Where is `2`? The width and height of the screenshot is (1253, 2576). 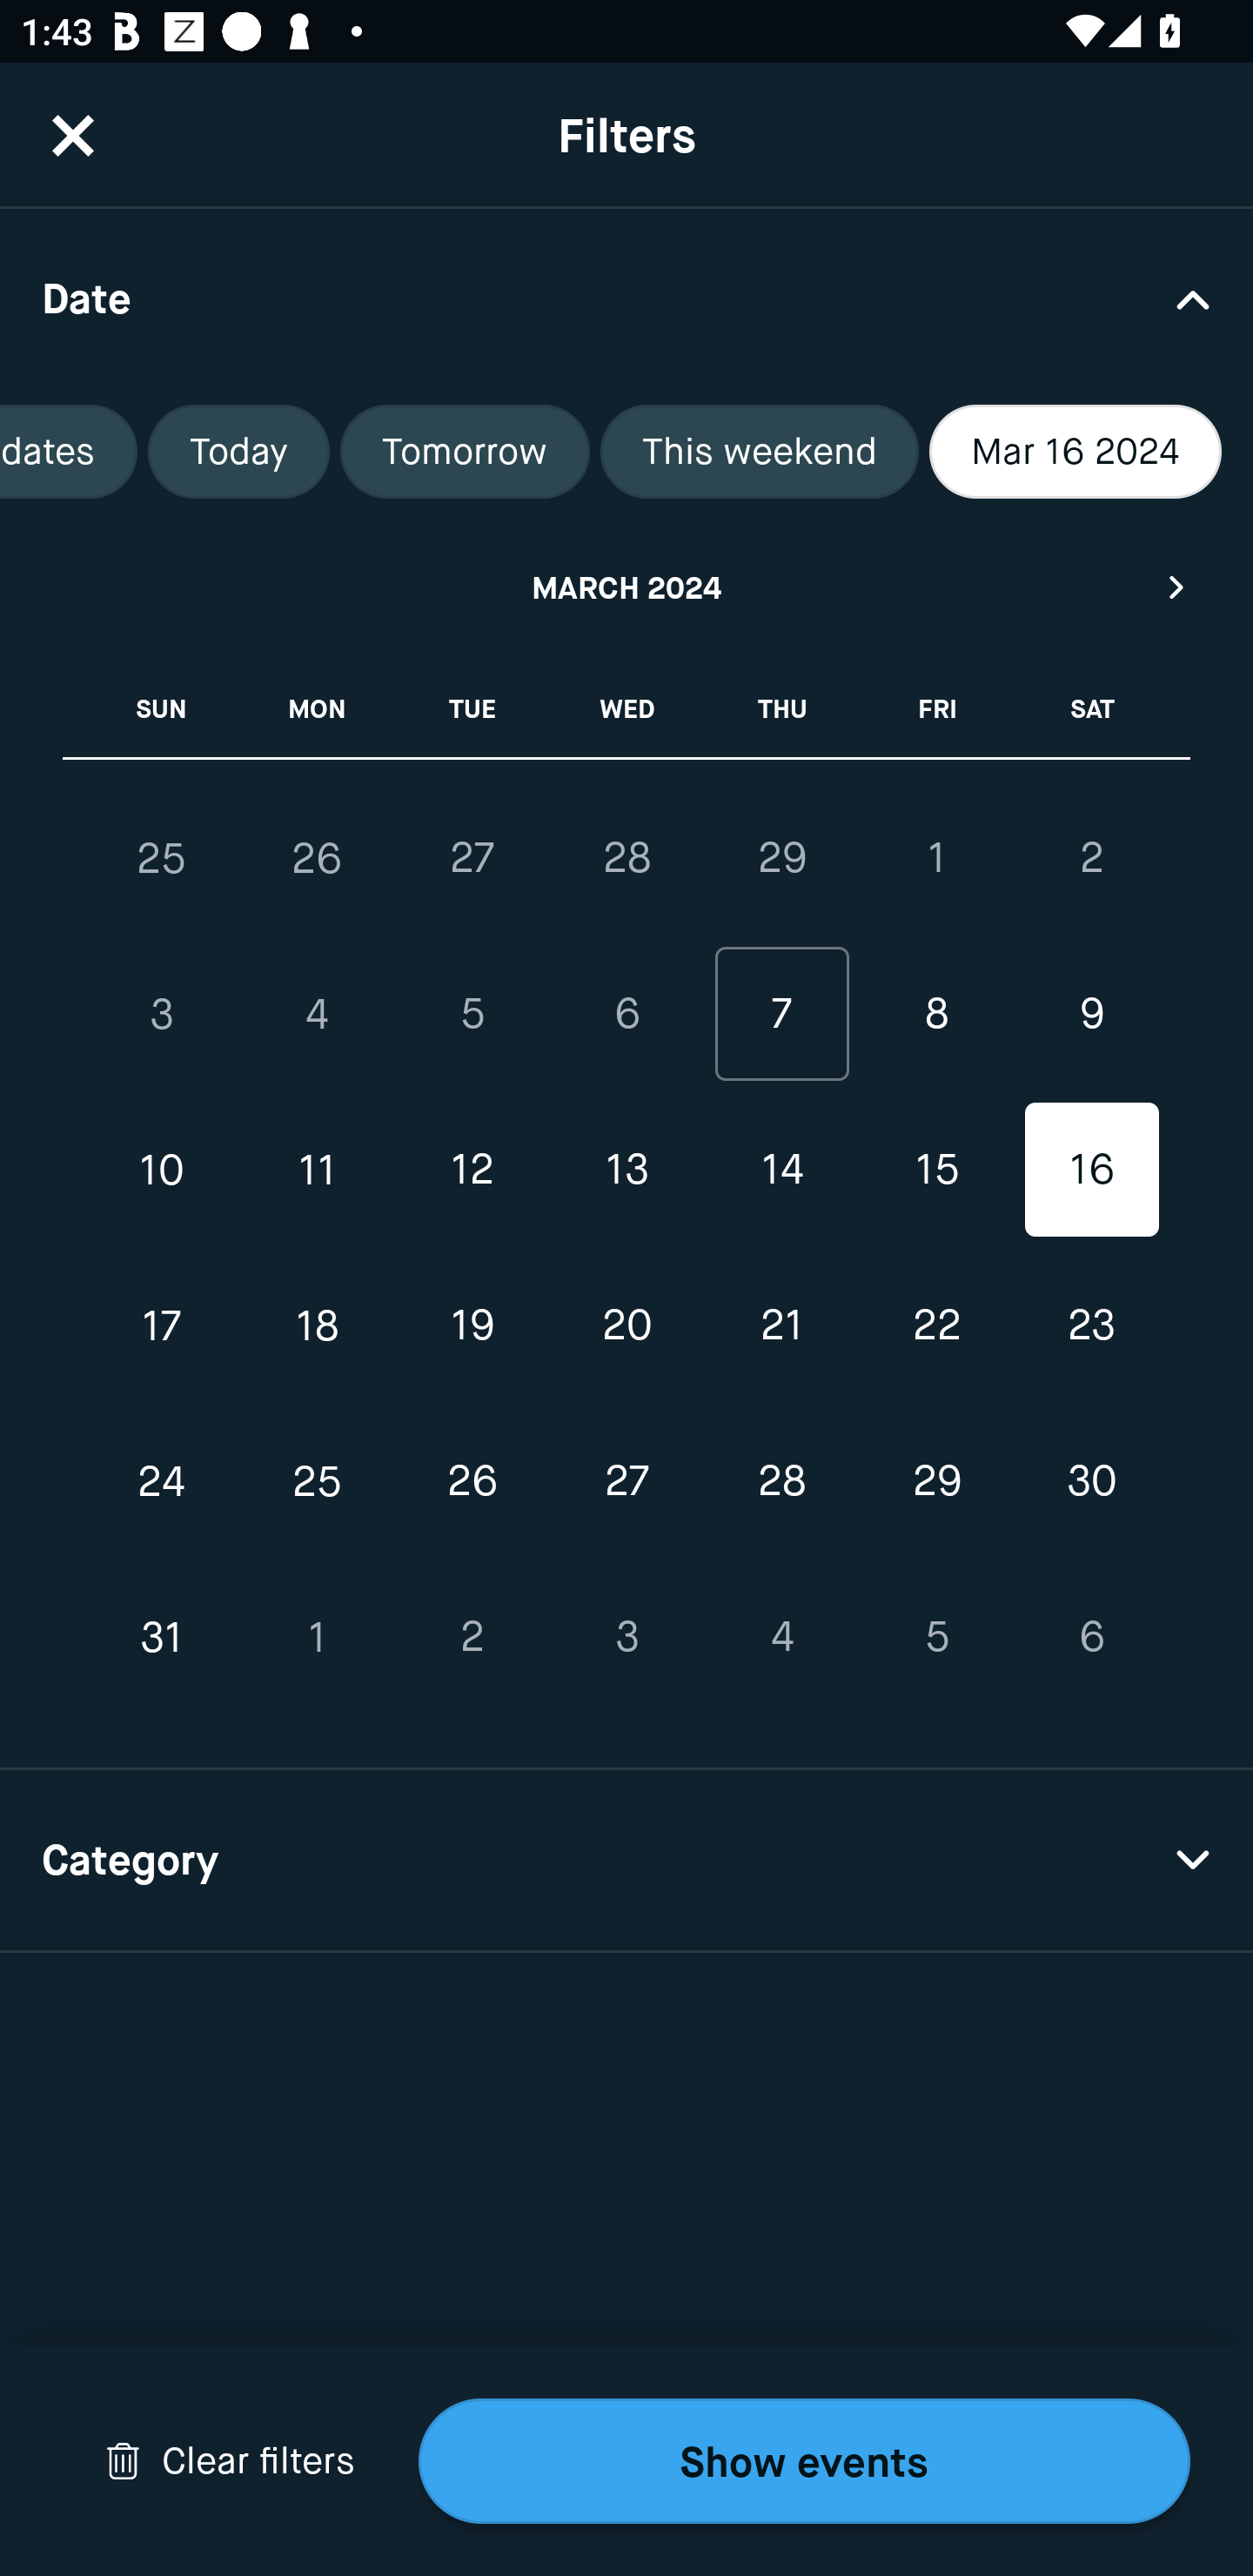 2 is located at coordinates (1091, 857).